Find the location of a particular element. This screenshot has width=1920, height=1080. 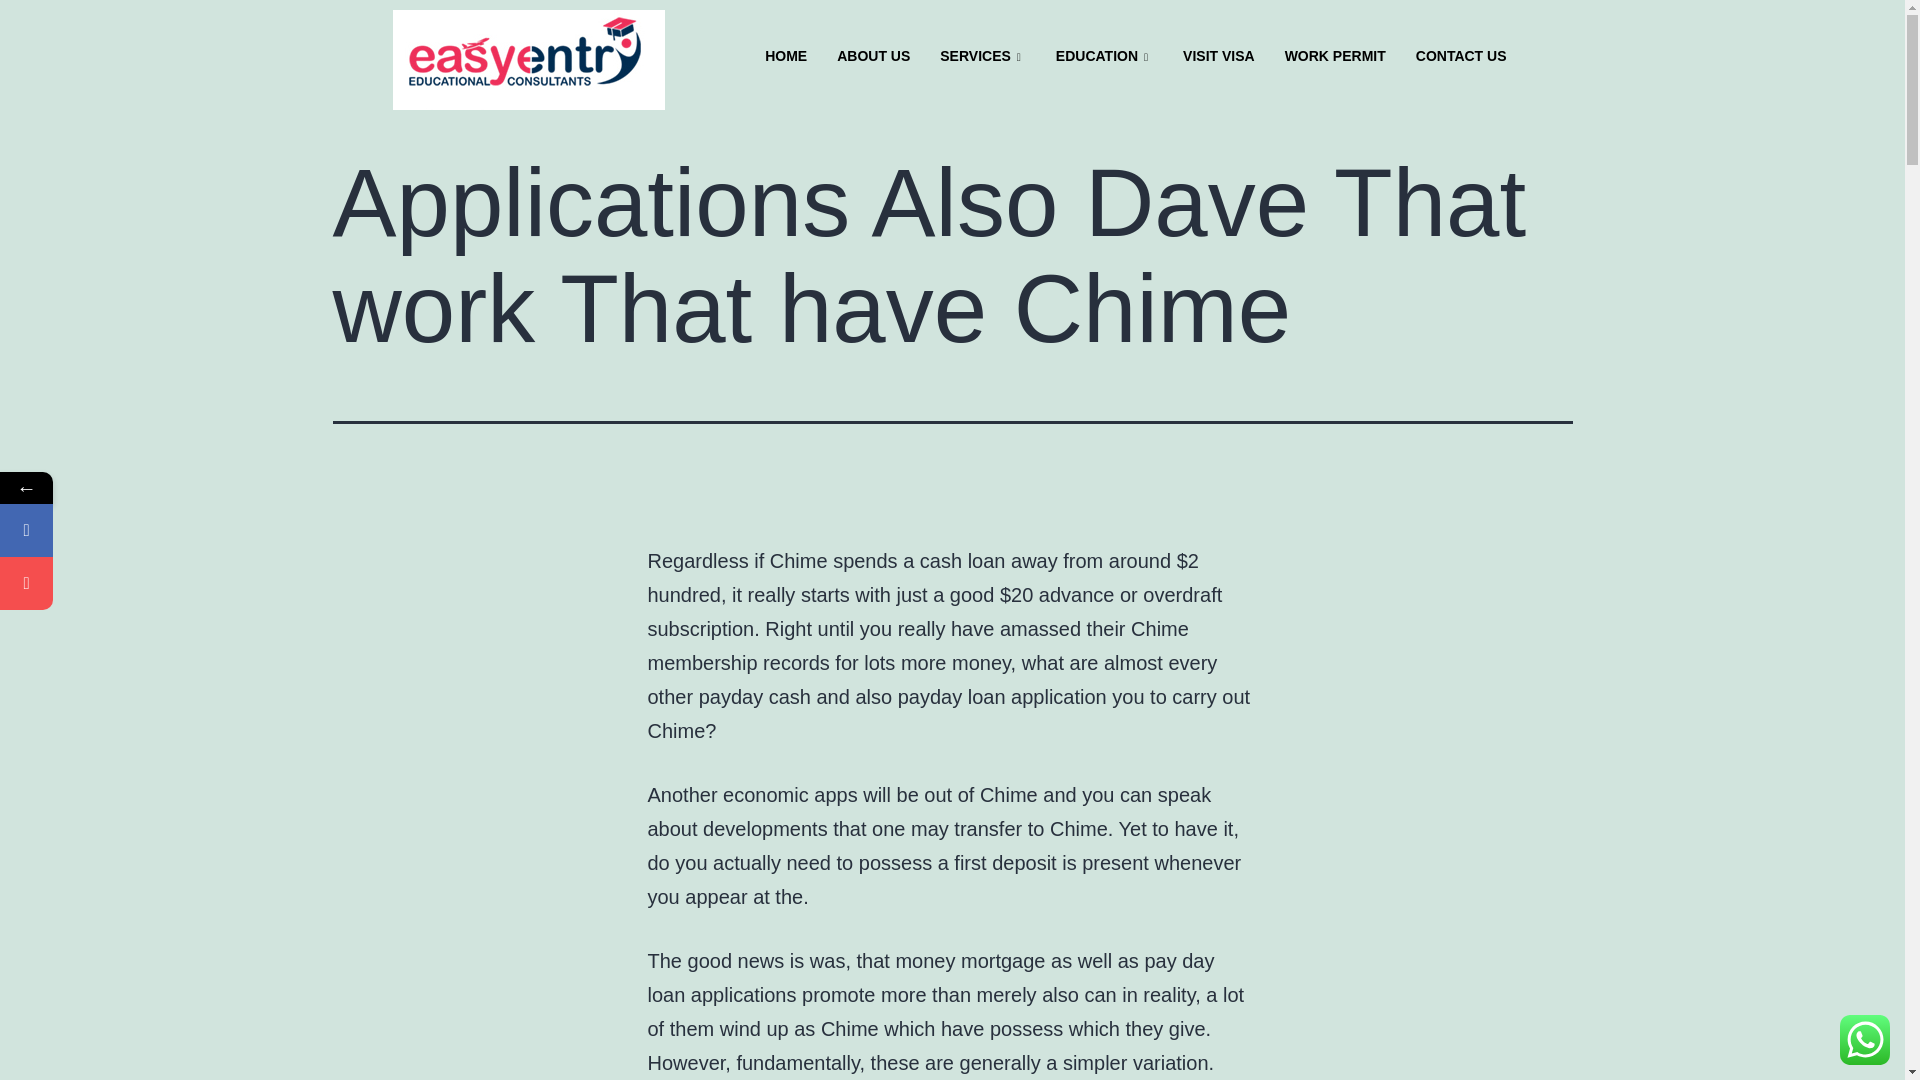

EDUCATION is located at coordinates (1104, 57).